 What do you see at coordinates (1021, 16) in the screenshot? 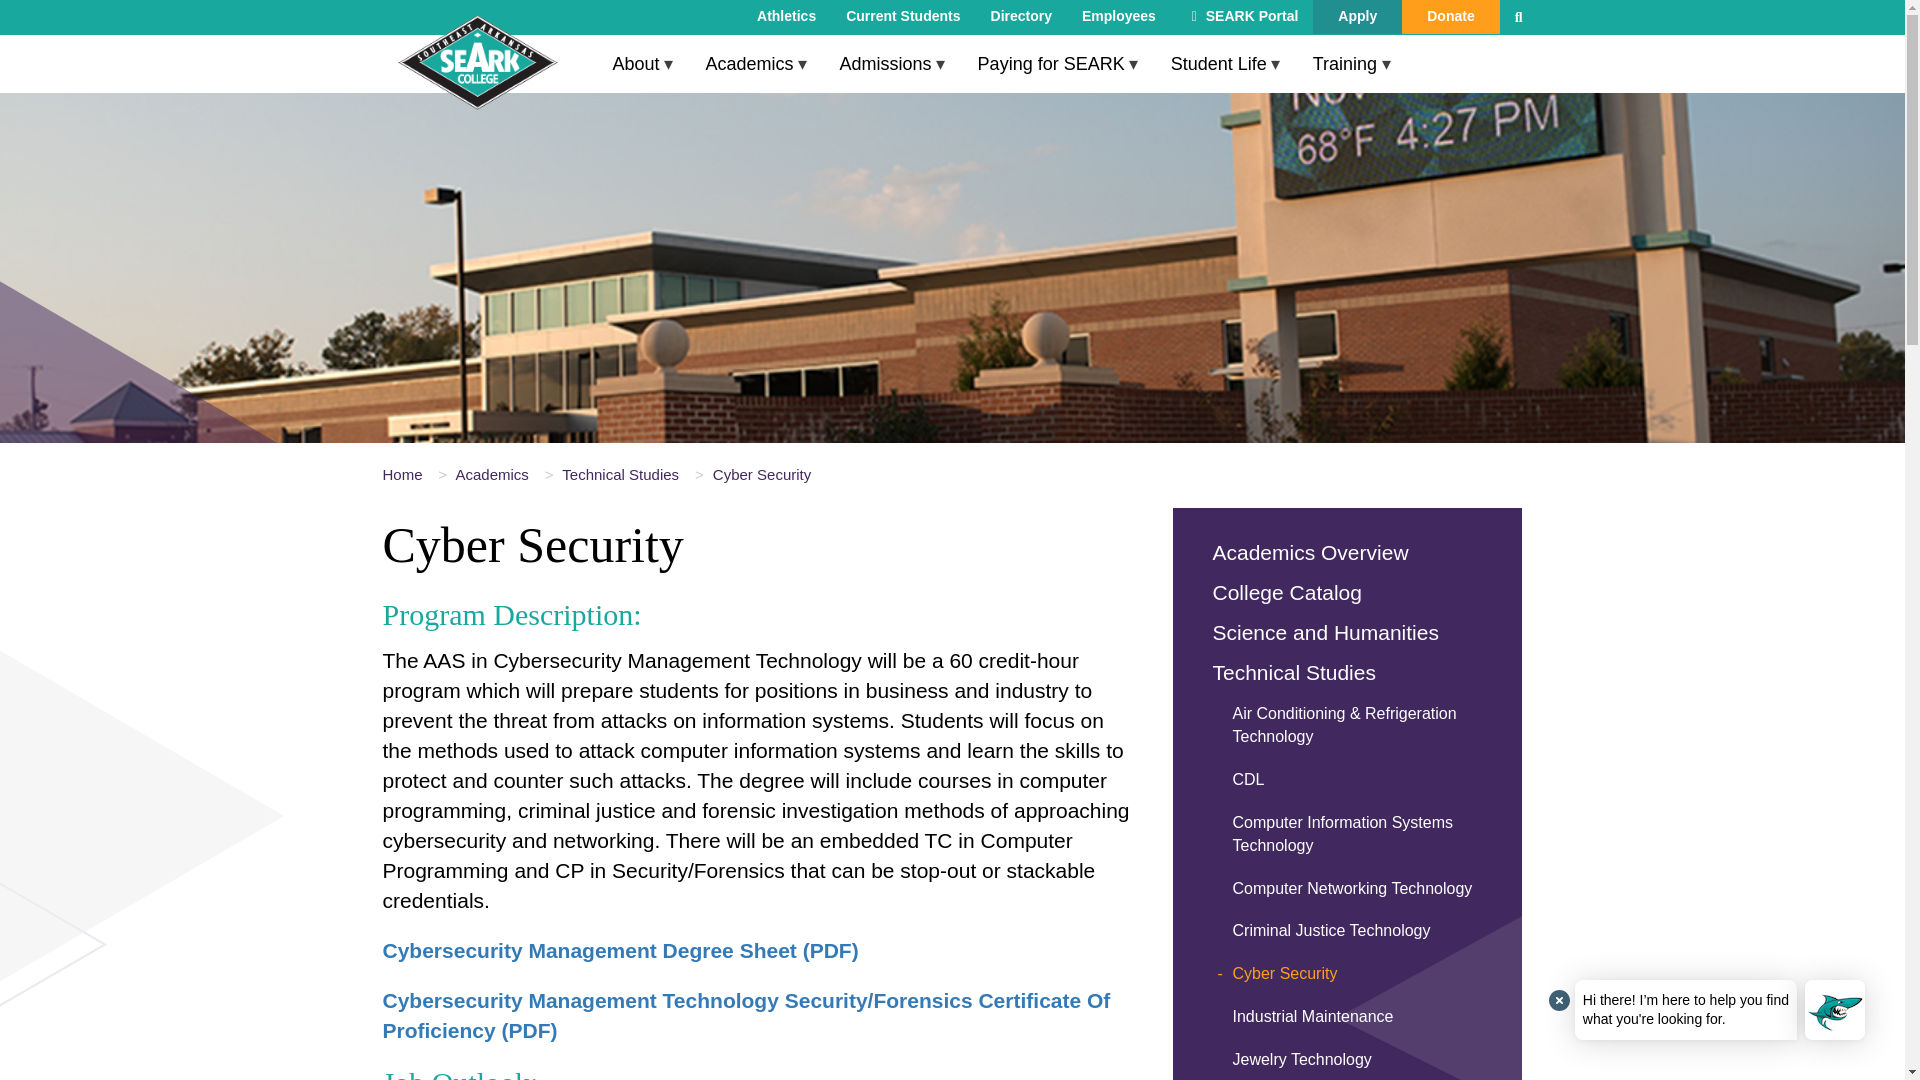
I see `Directory` at bounding box center [1021, 16].